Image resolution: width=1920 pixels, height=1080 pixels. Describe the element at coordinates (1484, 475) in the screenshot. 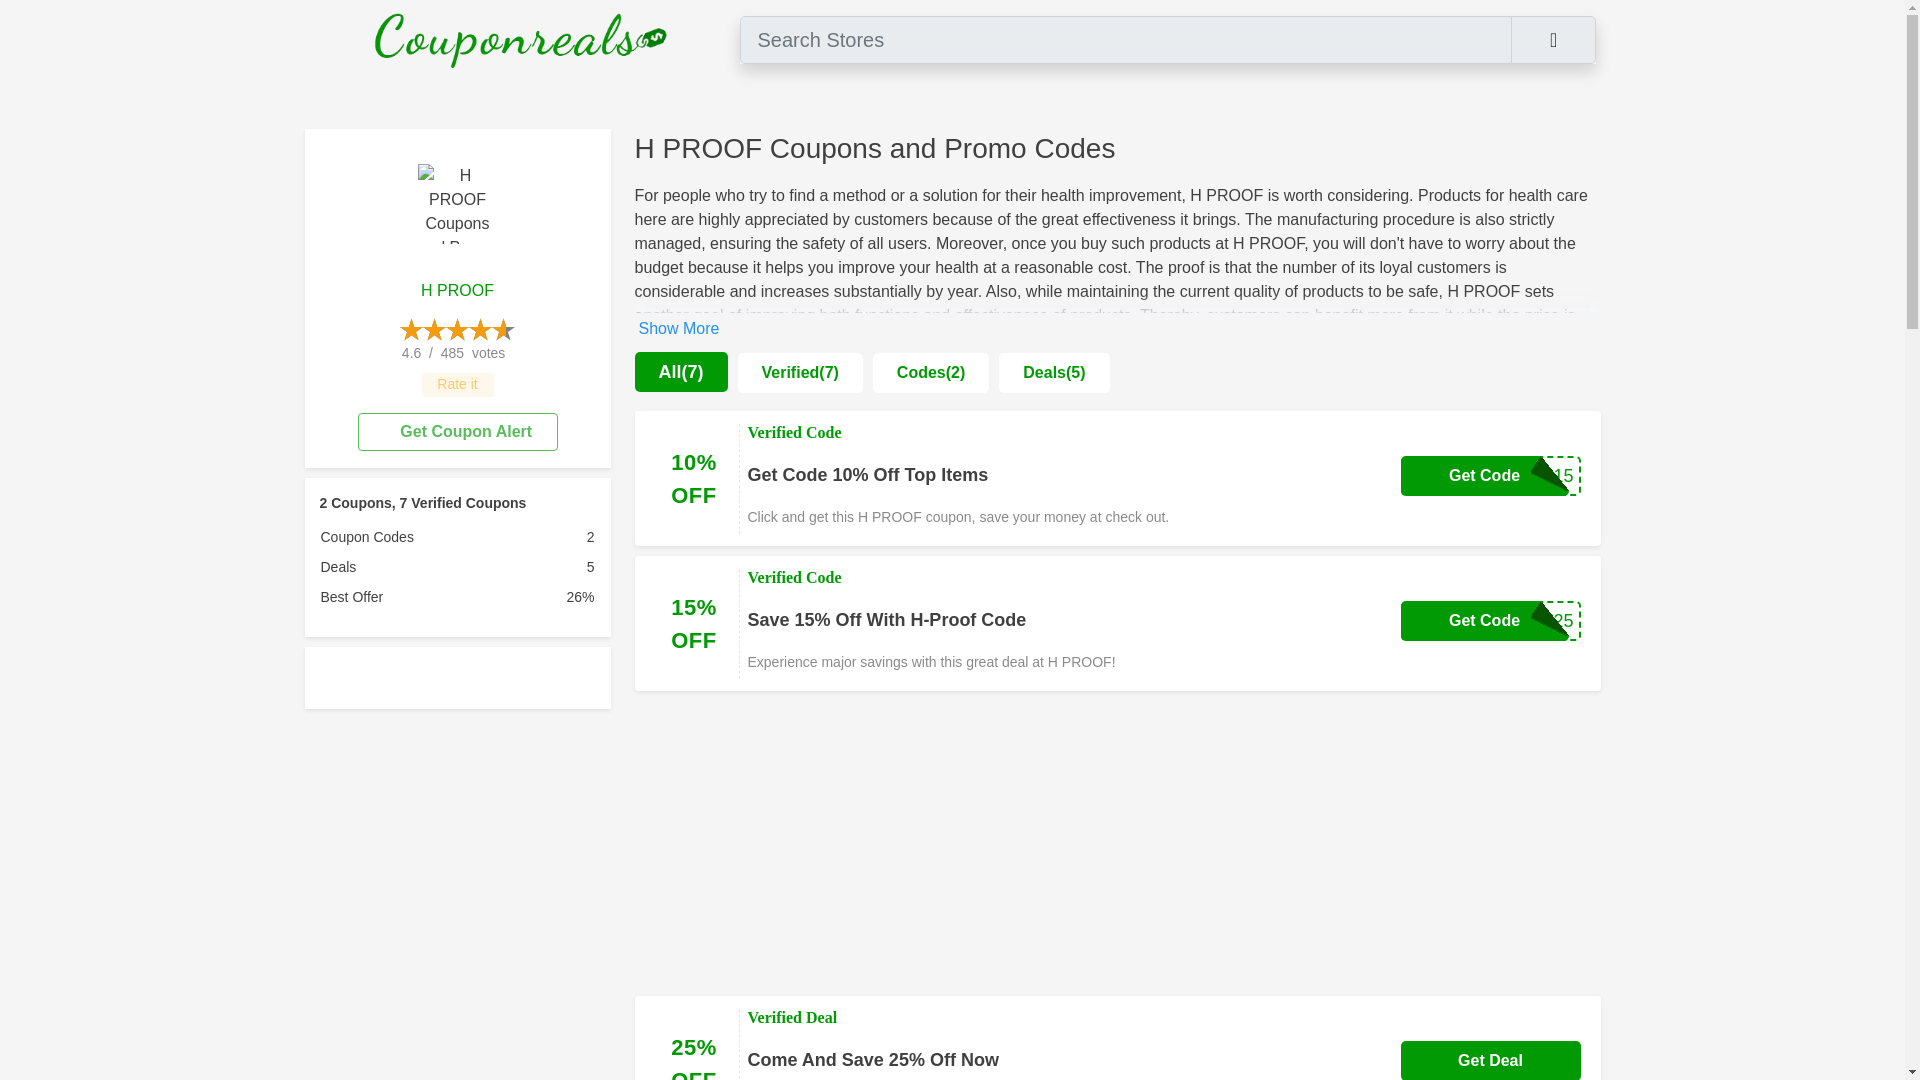

I see `Get Code` at that location.